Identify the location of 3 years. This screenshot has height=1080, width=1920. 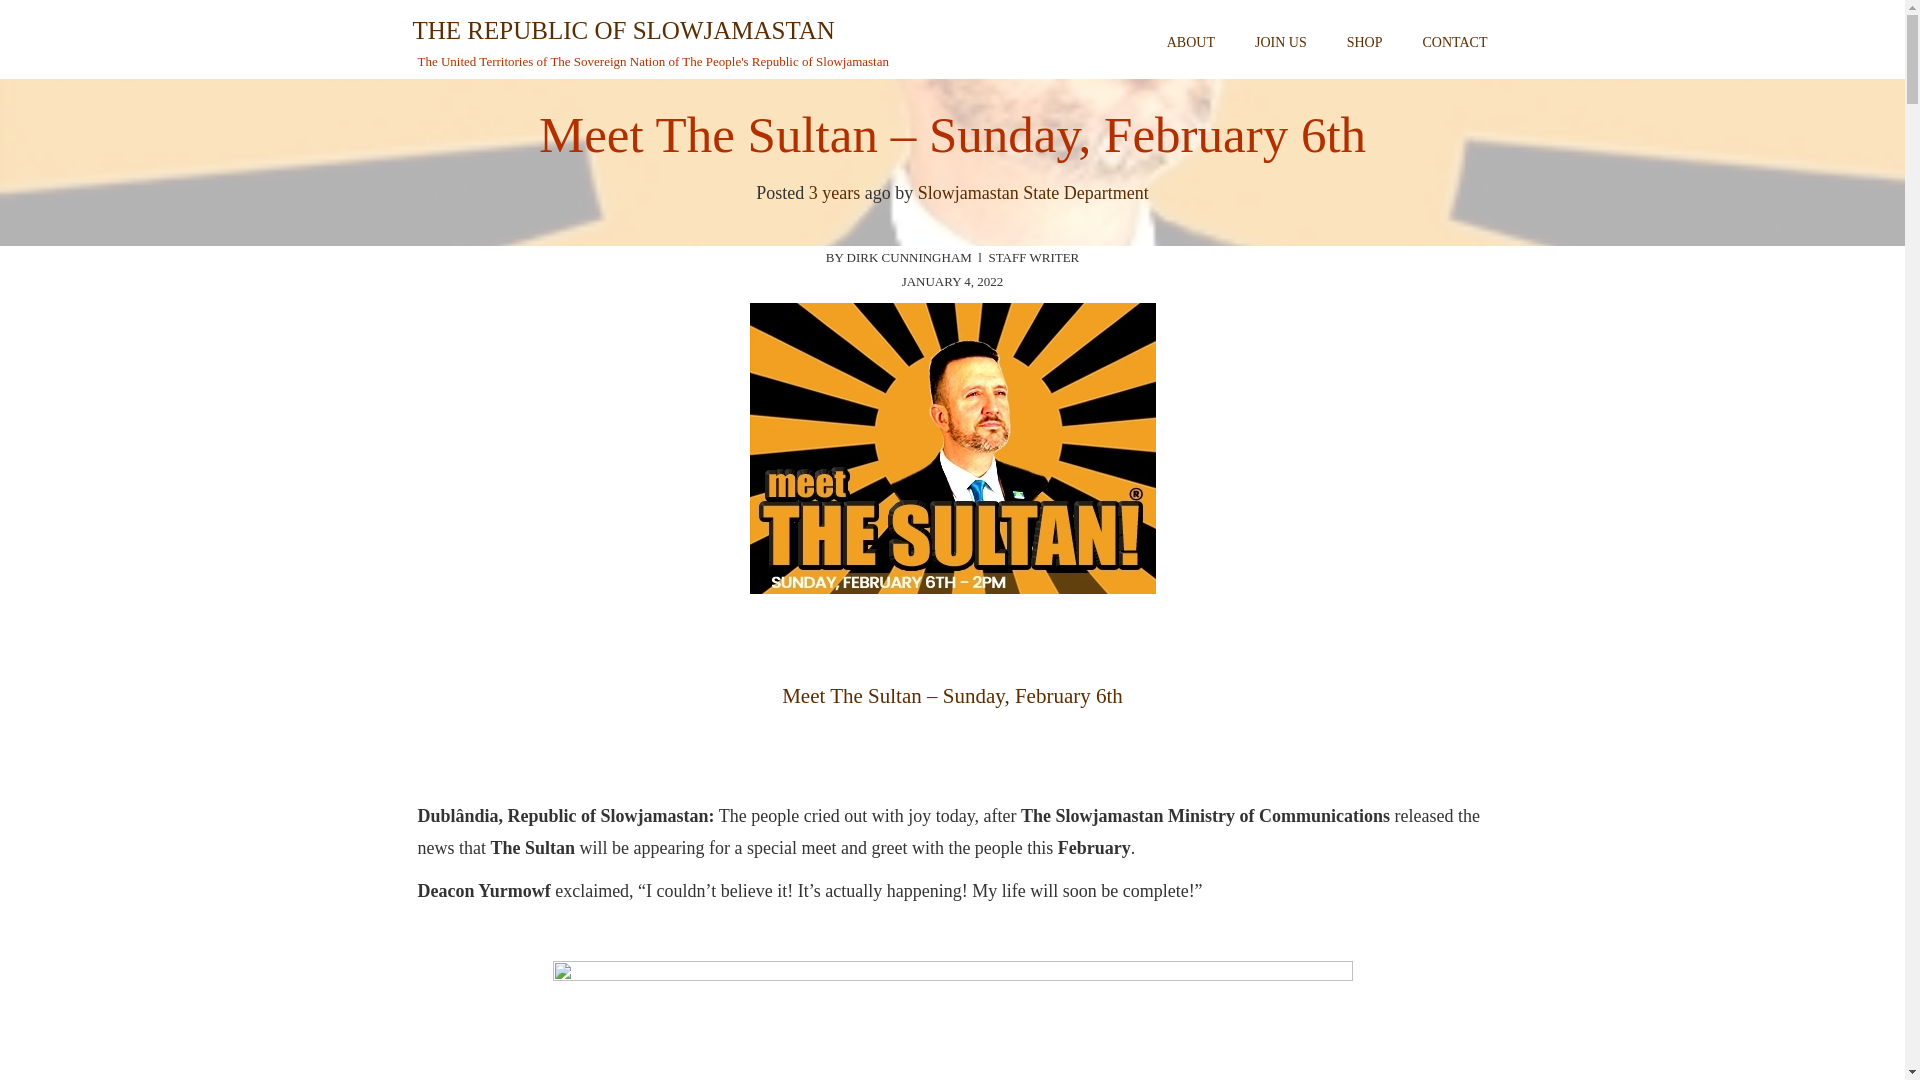
(834, 192).